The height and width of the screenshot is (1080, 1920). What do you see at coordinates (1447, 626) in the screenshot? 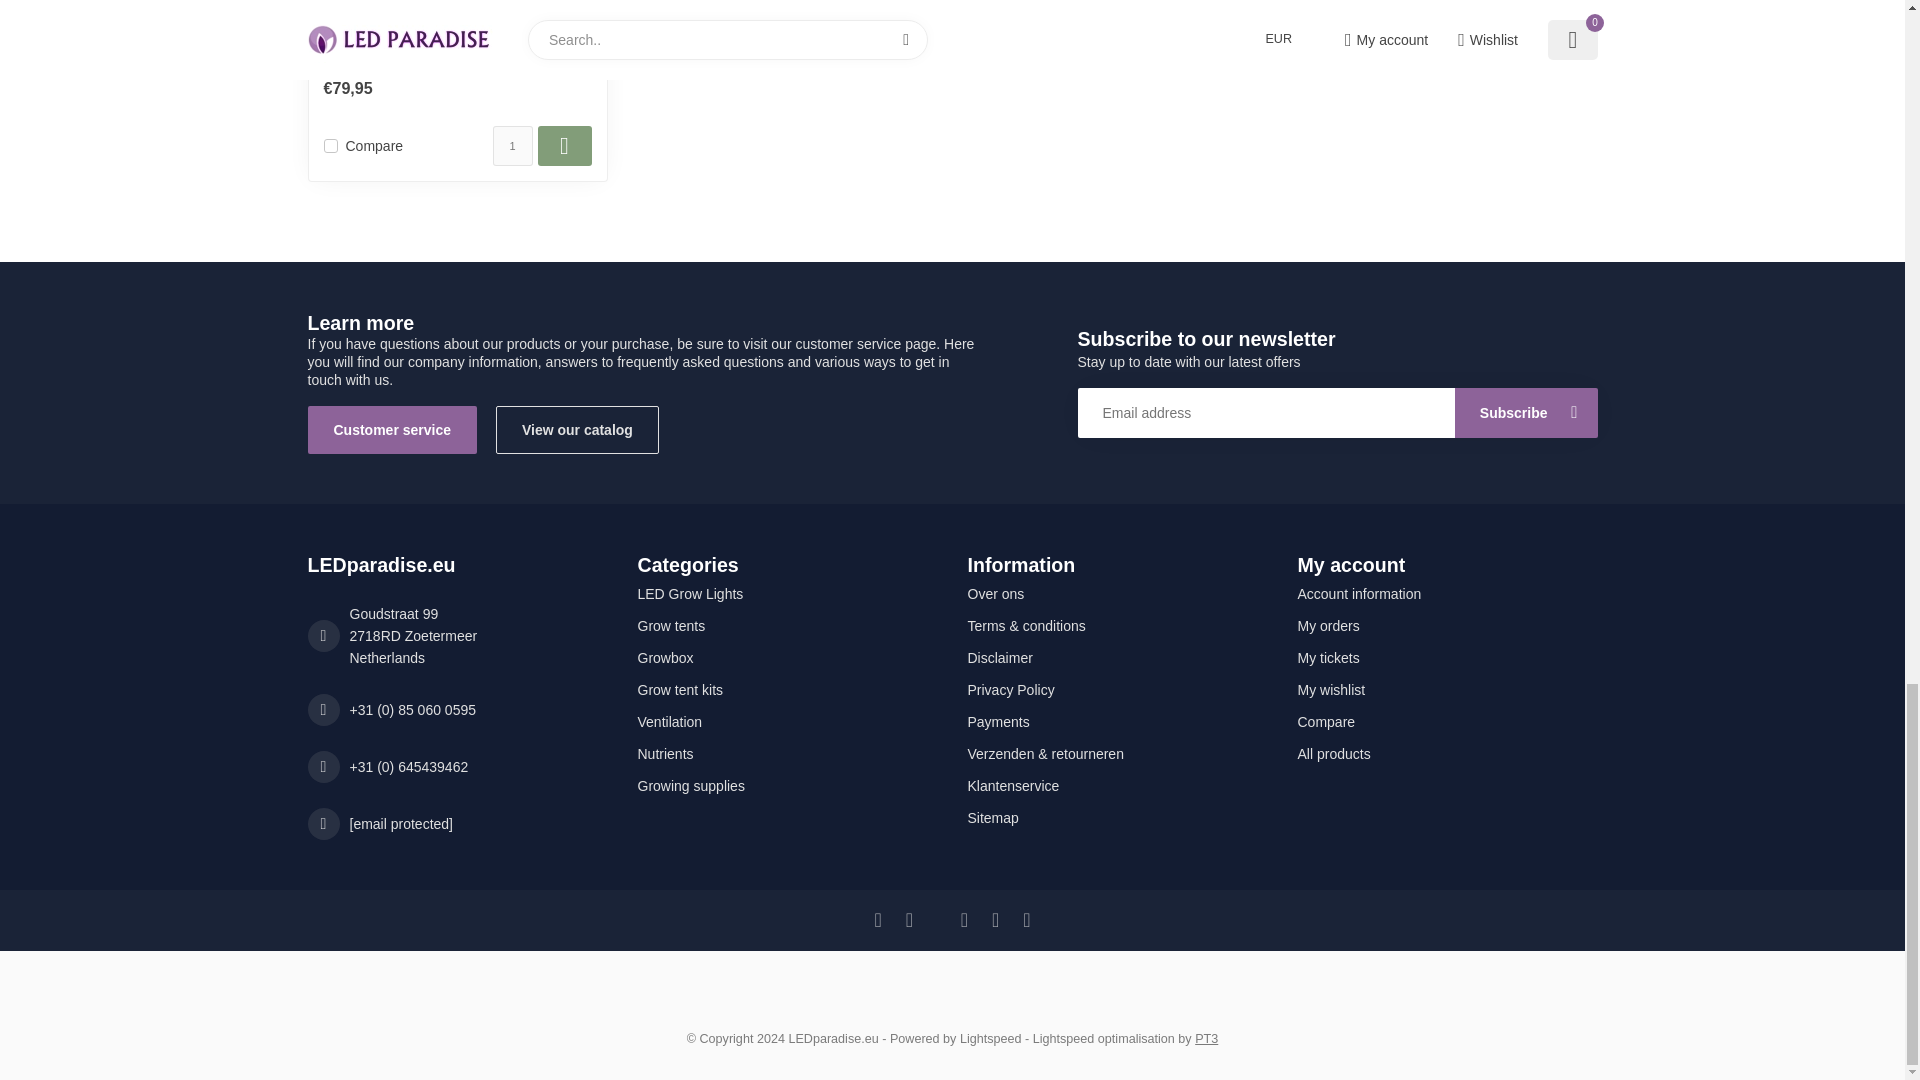
I see `My orders` at bounding box center [1447, 626].